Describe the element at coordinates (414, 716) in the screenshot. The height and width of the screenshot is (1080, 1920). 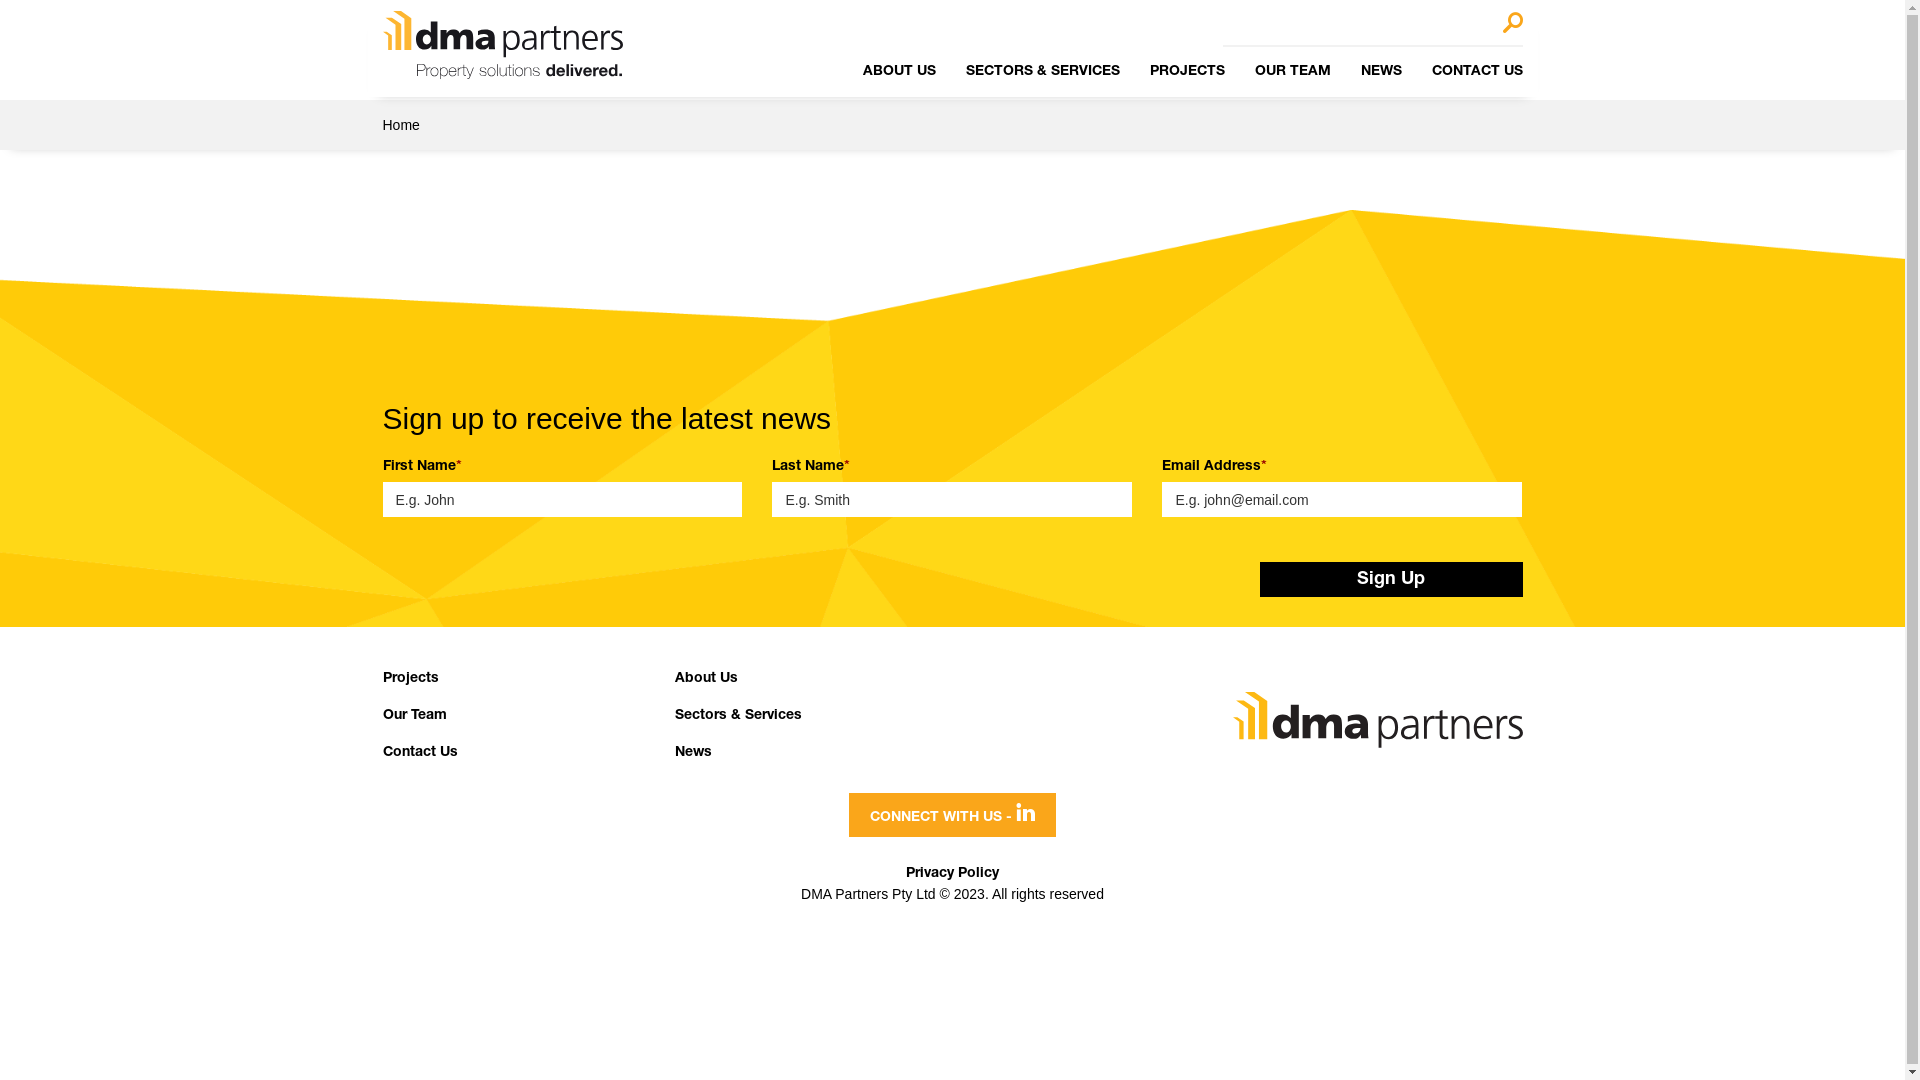
I see `Our Team` at that location.